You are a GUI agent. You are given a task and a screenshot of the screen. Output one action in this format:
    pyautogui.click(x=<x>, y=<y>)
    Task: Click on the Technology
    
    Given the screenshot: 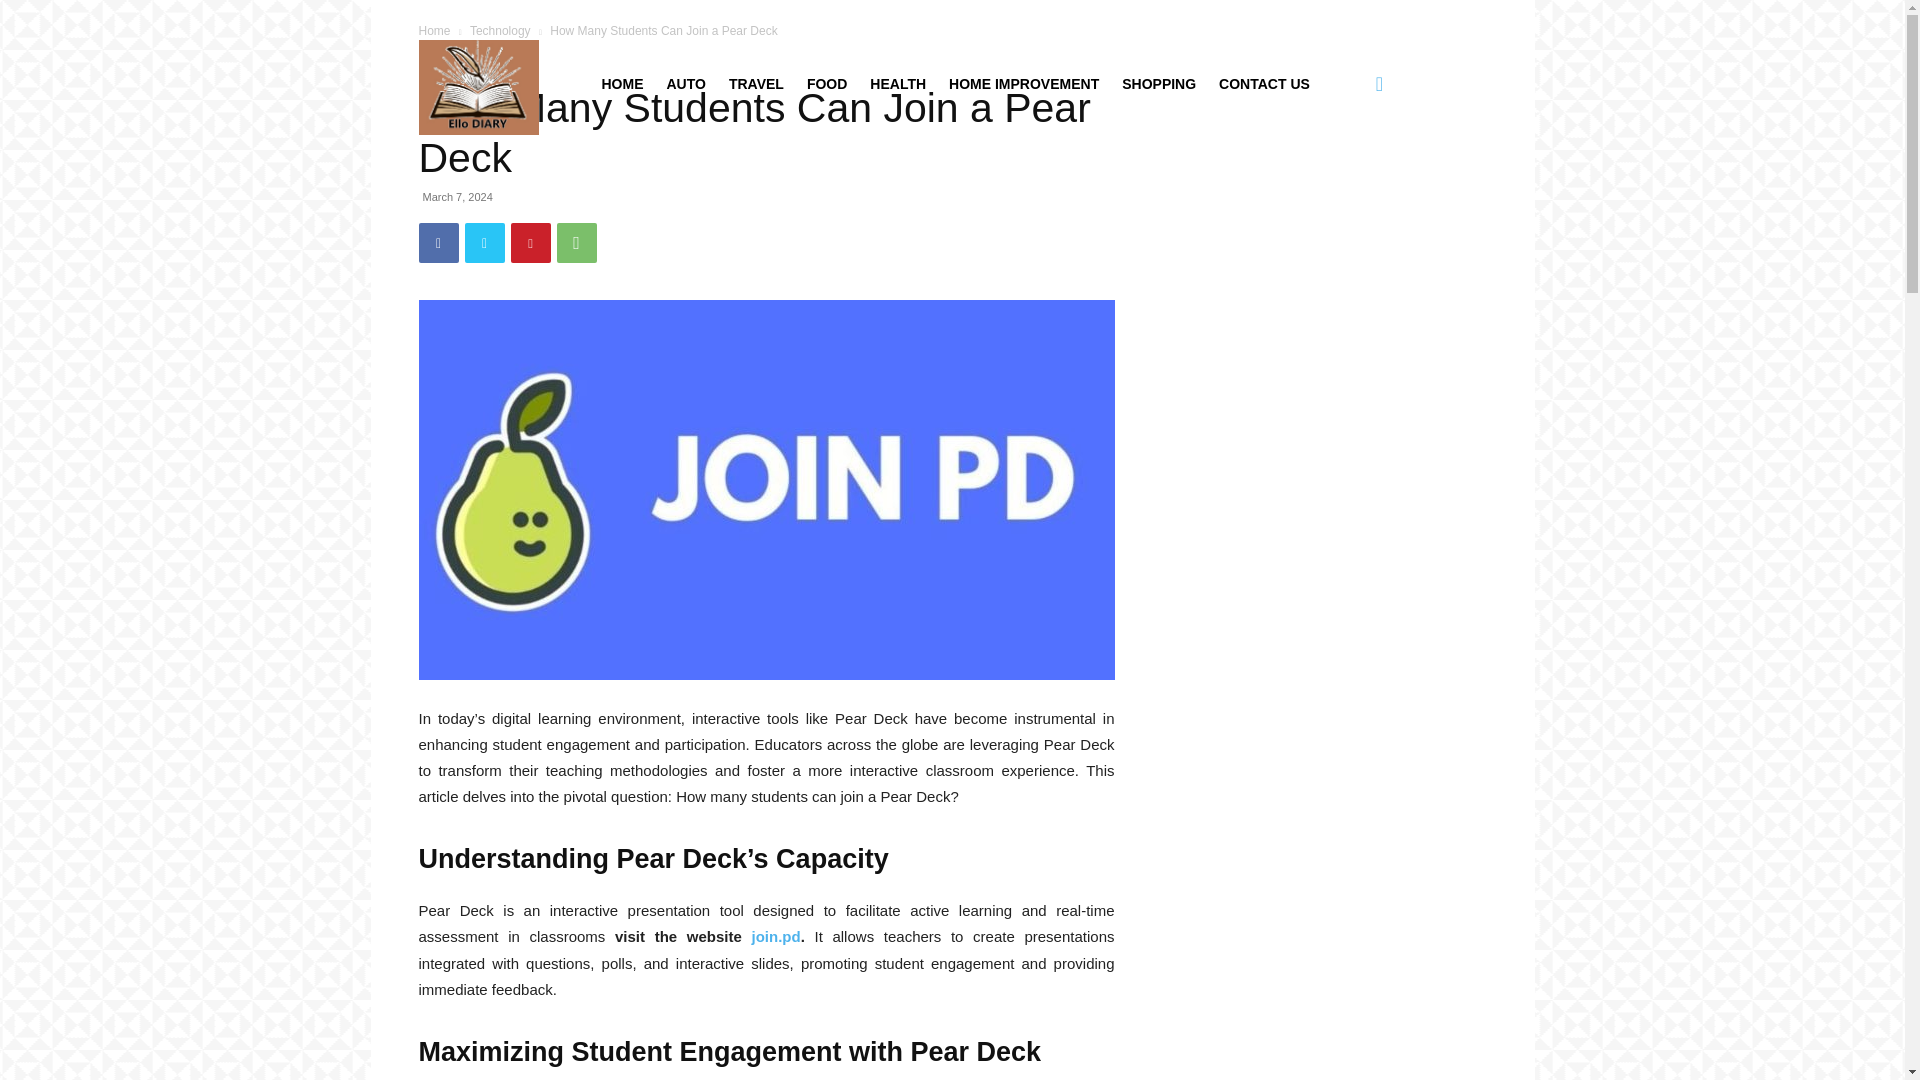 What is the action you would take?
    pyautogui.click(x=500, y=30)
    